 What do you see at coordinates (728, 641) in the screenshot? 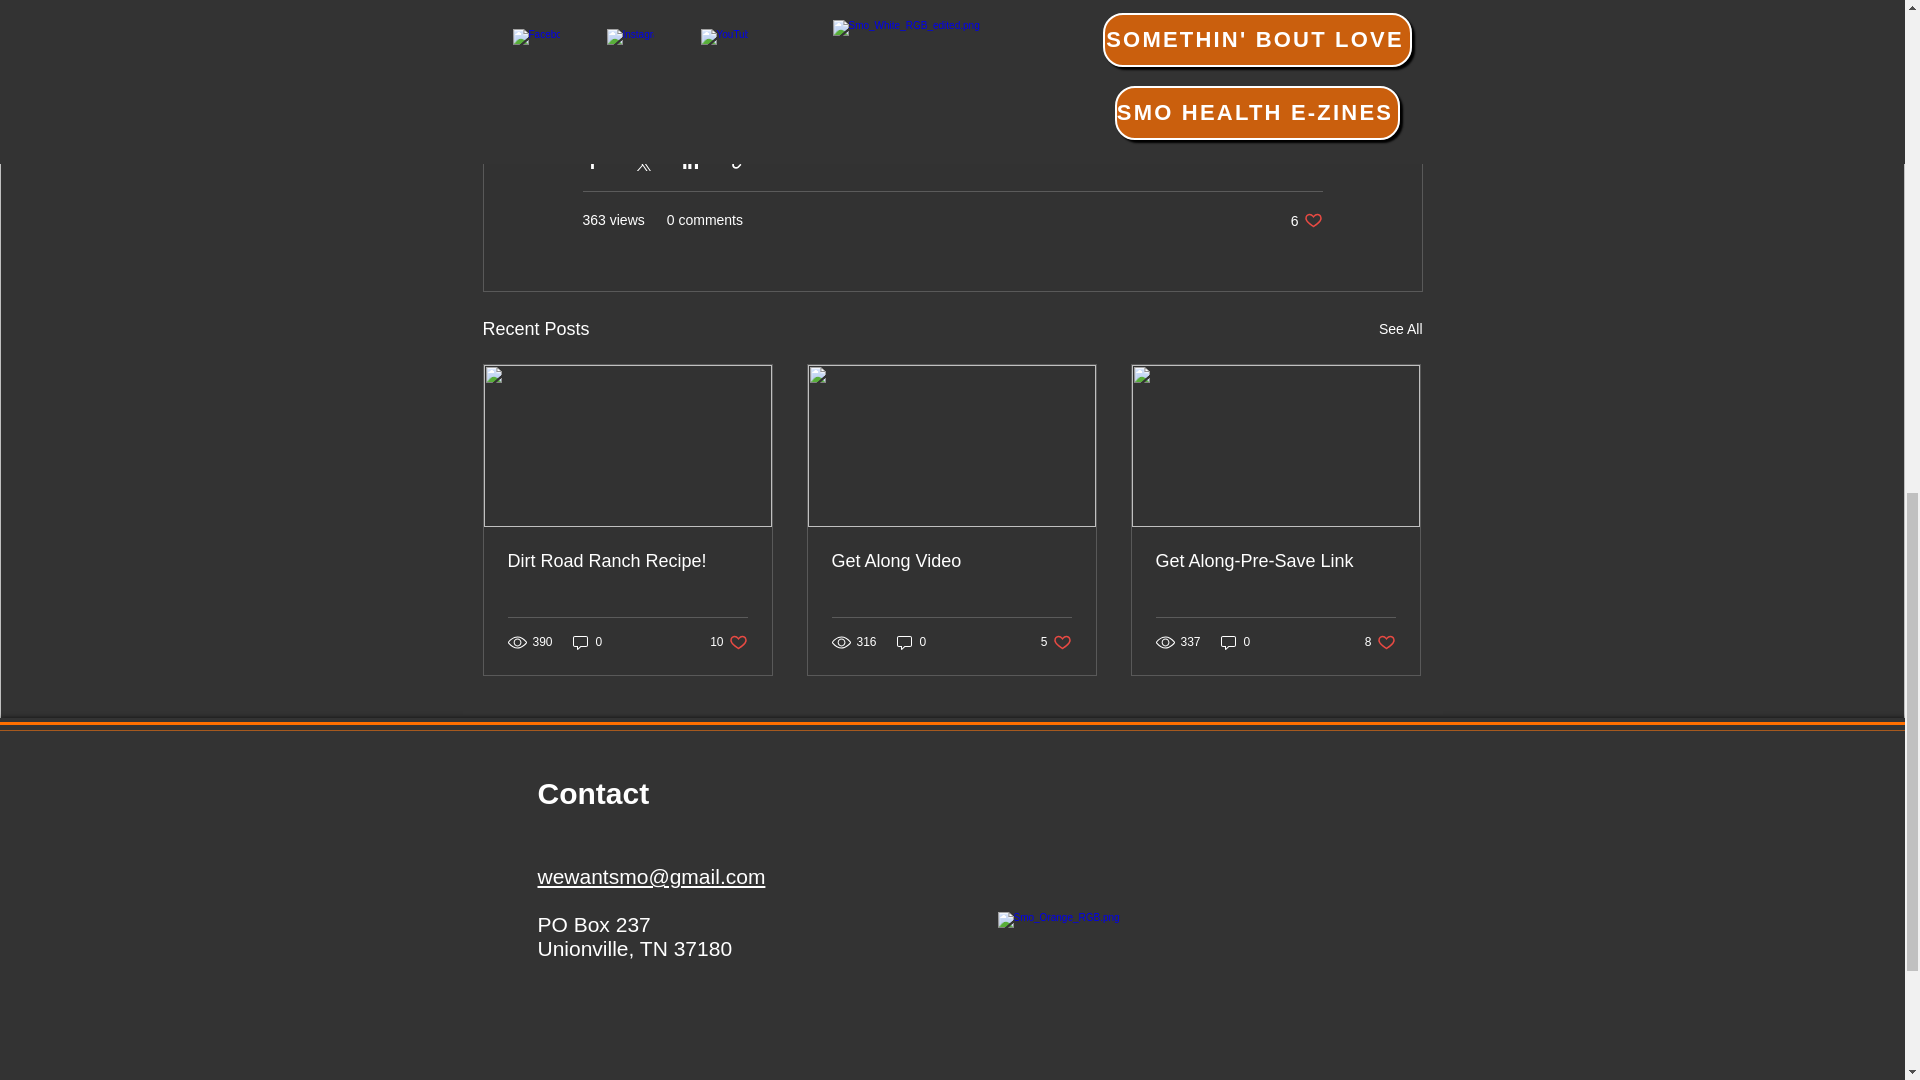
I see `Get Along-Pre-Save Link` at bounding box center [728, 641].